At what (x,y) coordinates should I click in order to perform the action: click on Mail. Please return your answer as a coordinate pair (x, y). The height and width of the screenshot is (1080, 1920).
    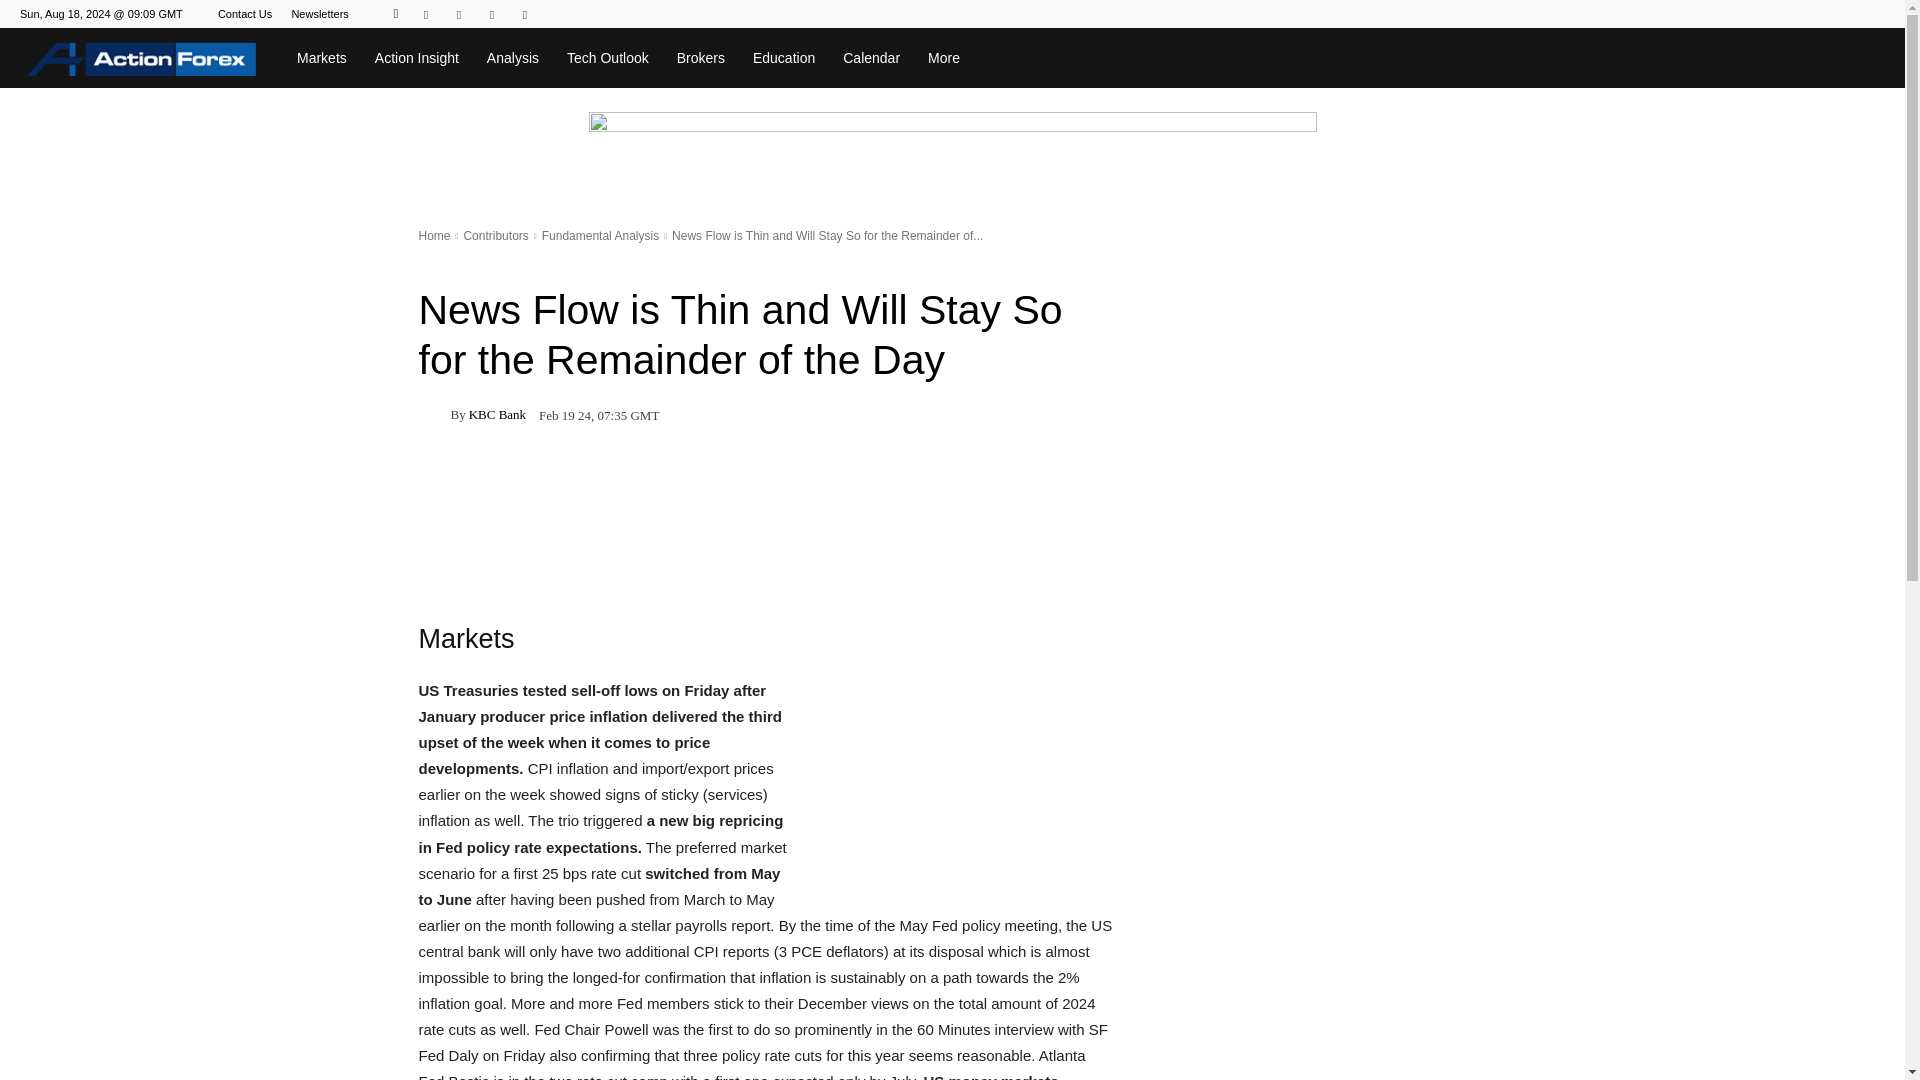
    Looking at the image, I should click on (458, 14).